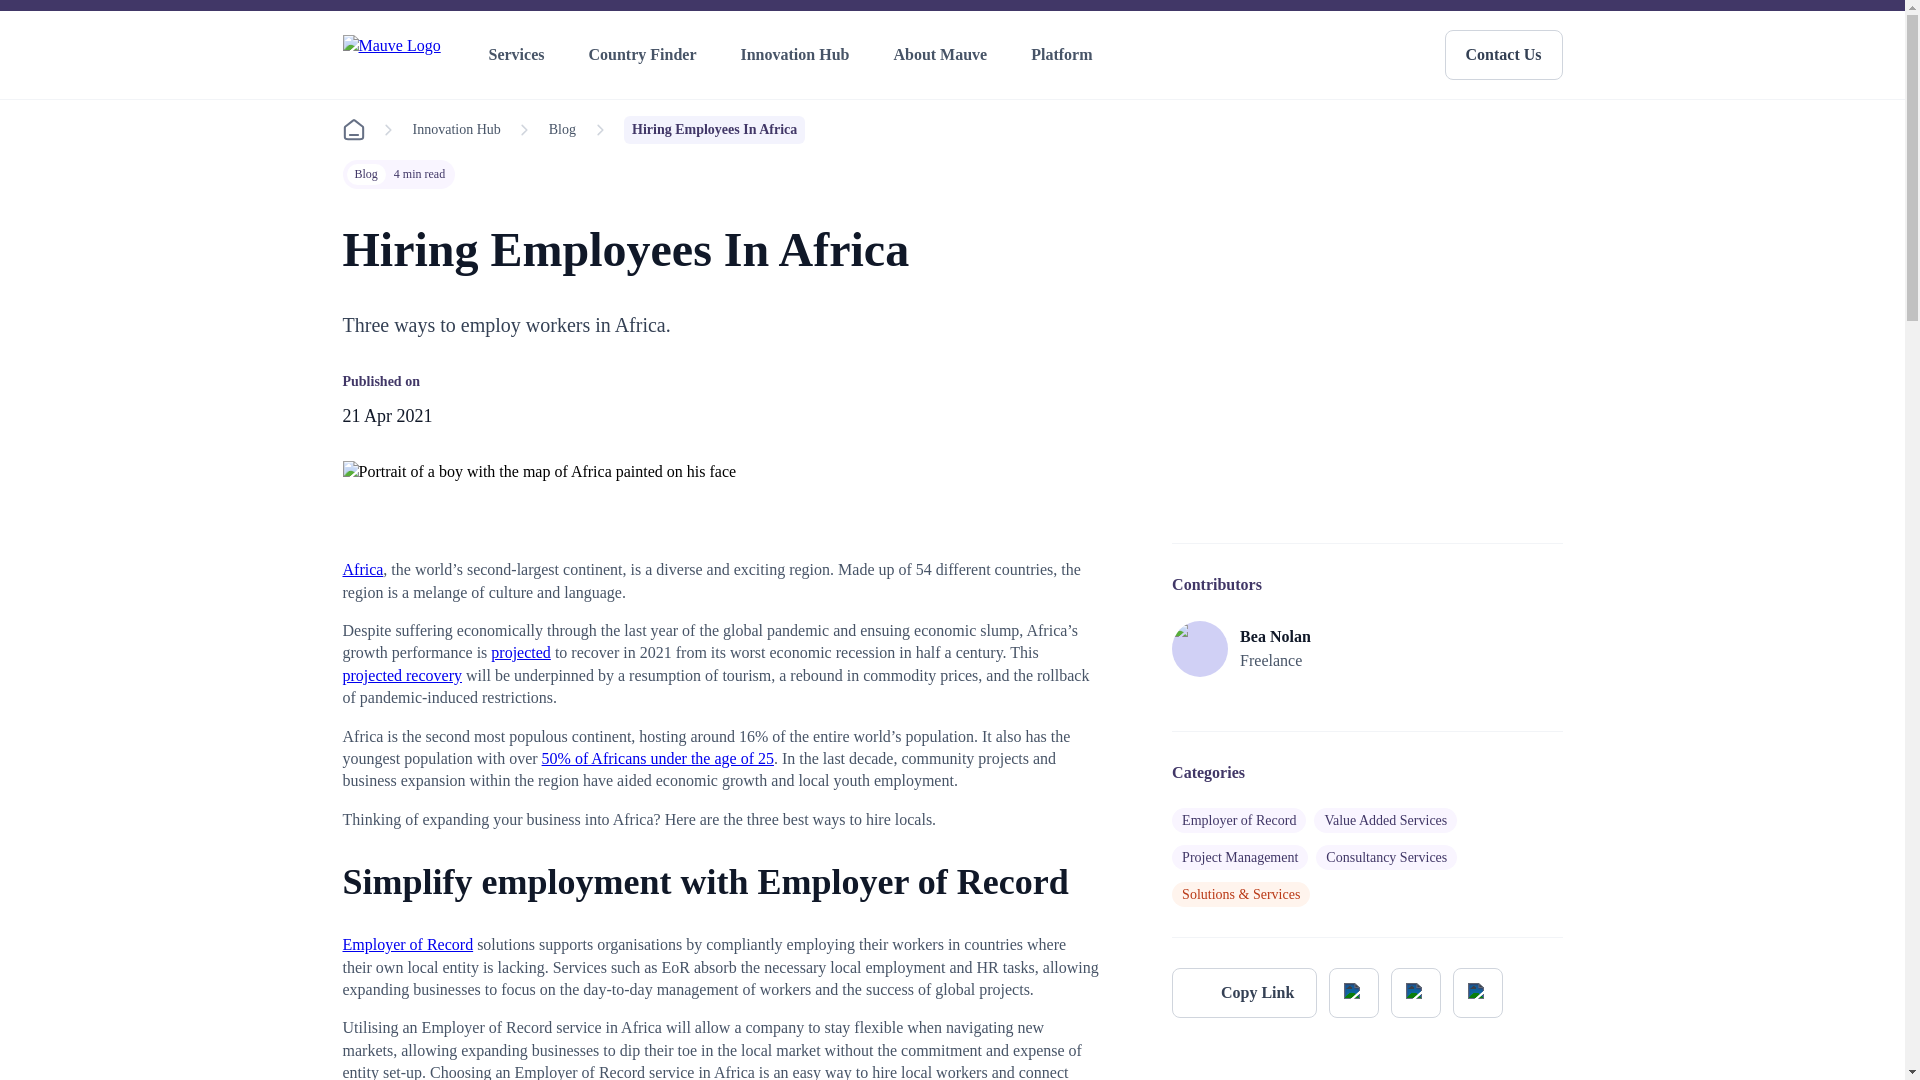 The height and width of the screenshot is (1080, 1920). What do you see at coordinates (520, 55) in the screenshot?
I see `Services` at bounding box center [520, 55].